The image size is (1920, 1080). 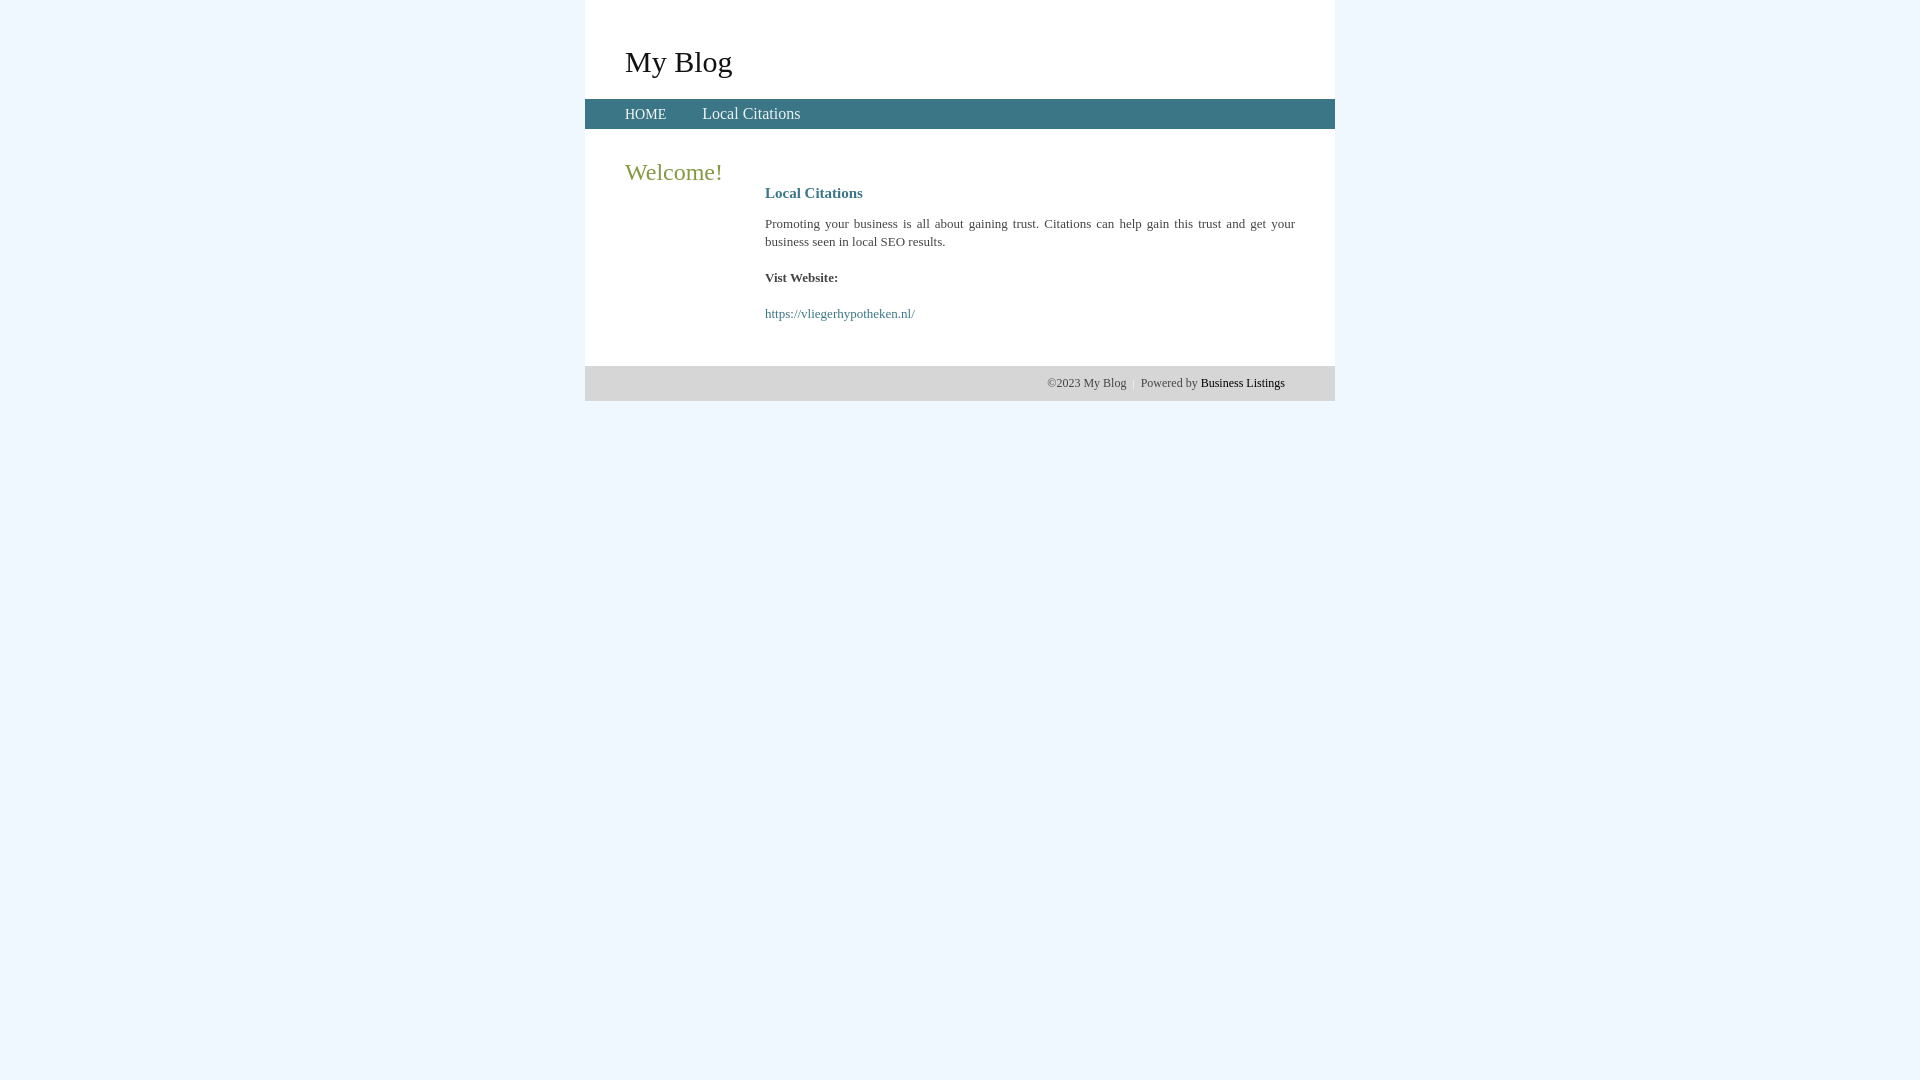 I want to click on My Blog, so click(x=679, y=61).